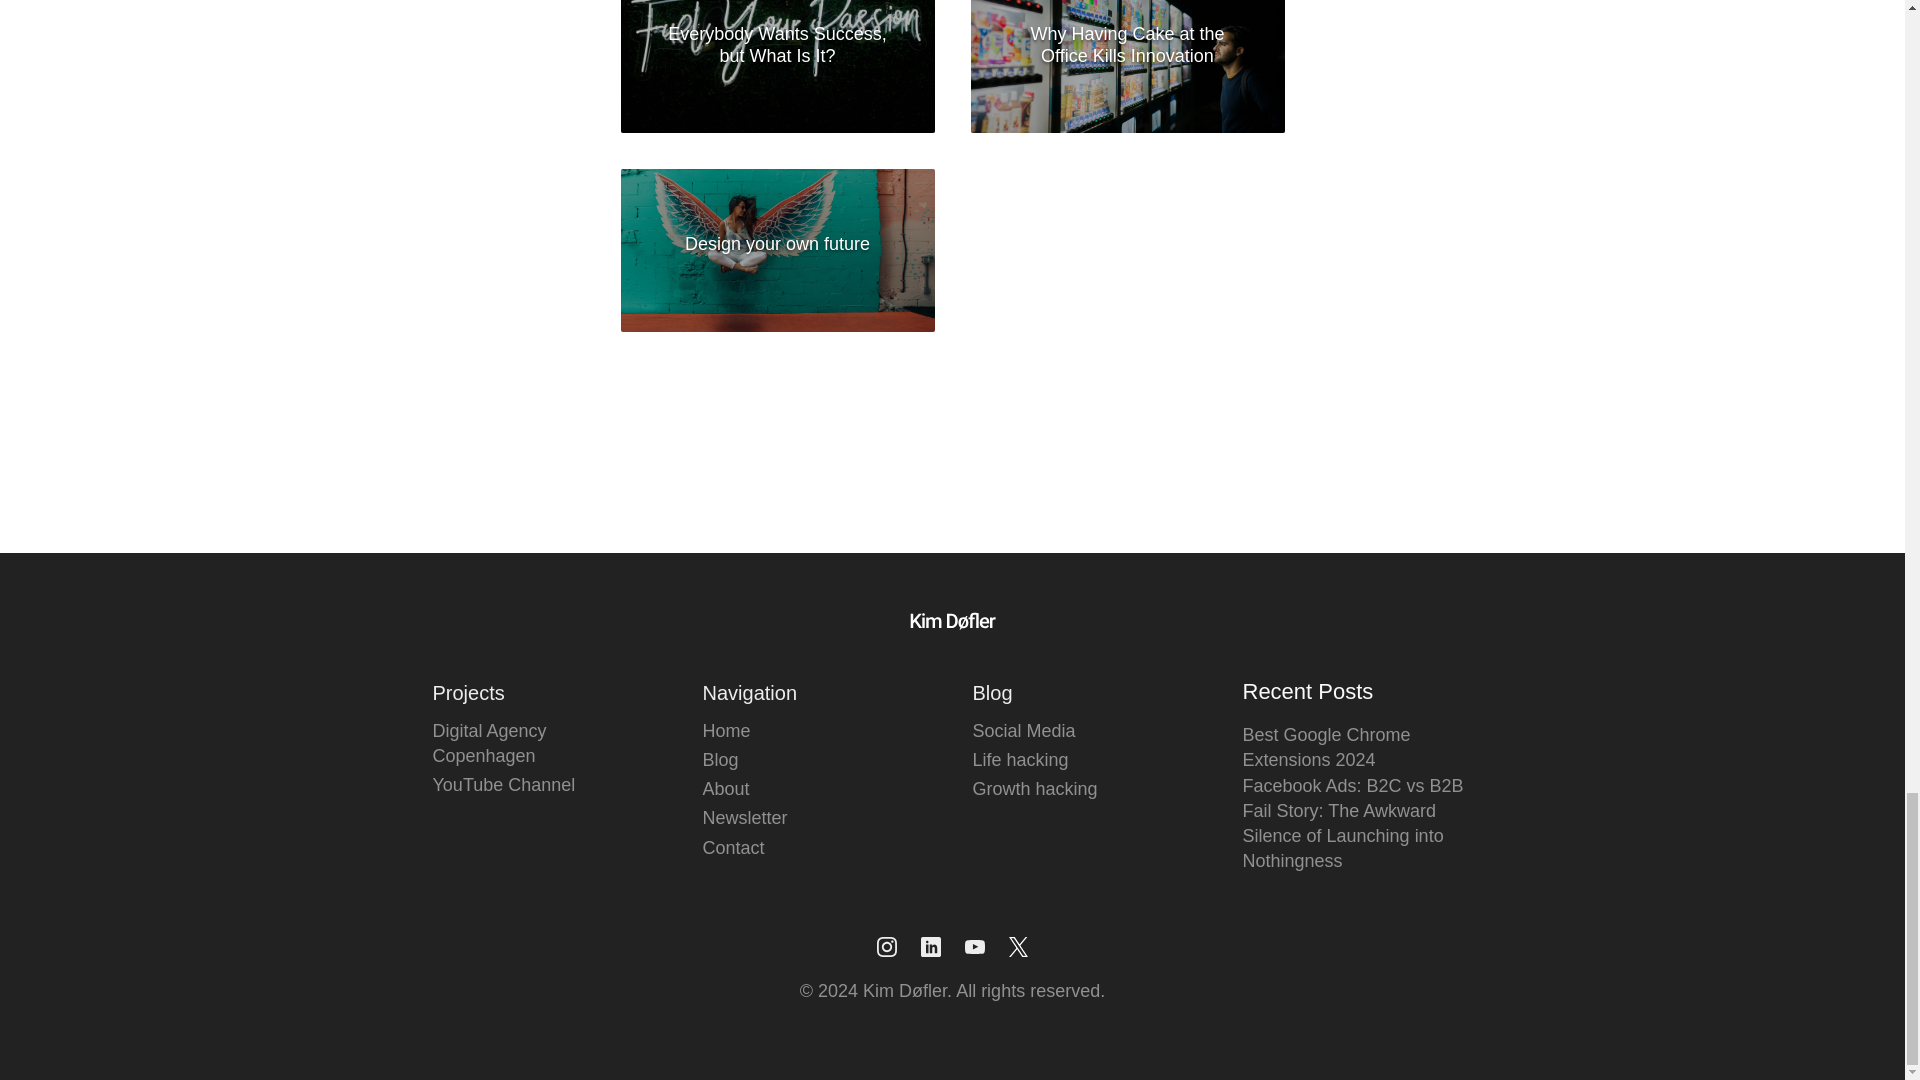  I want to click on Contact, so click(754, 848).